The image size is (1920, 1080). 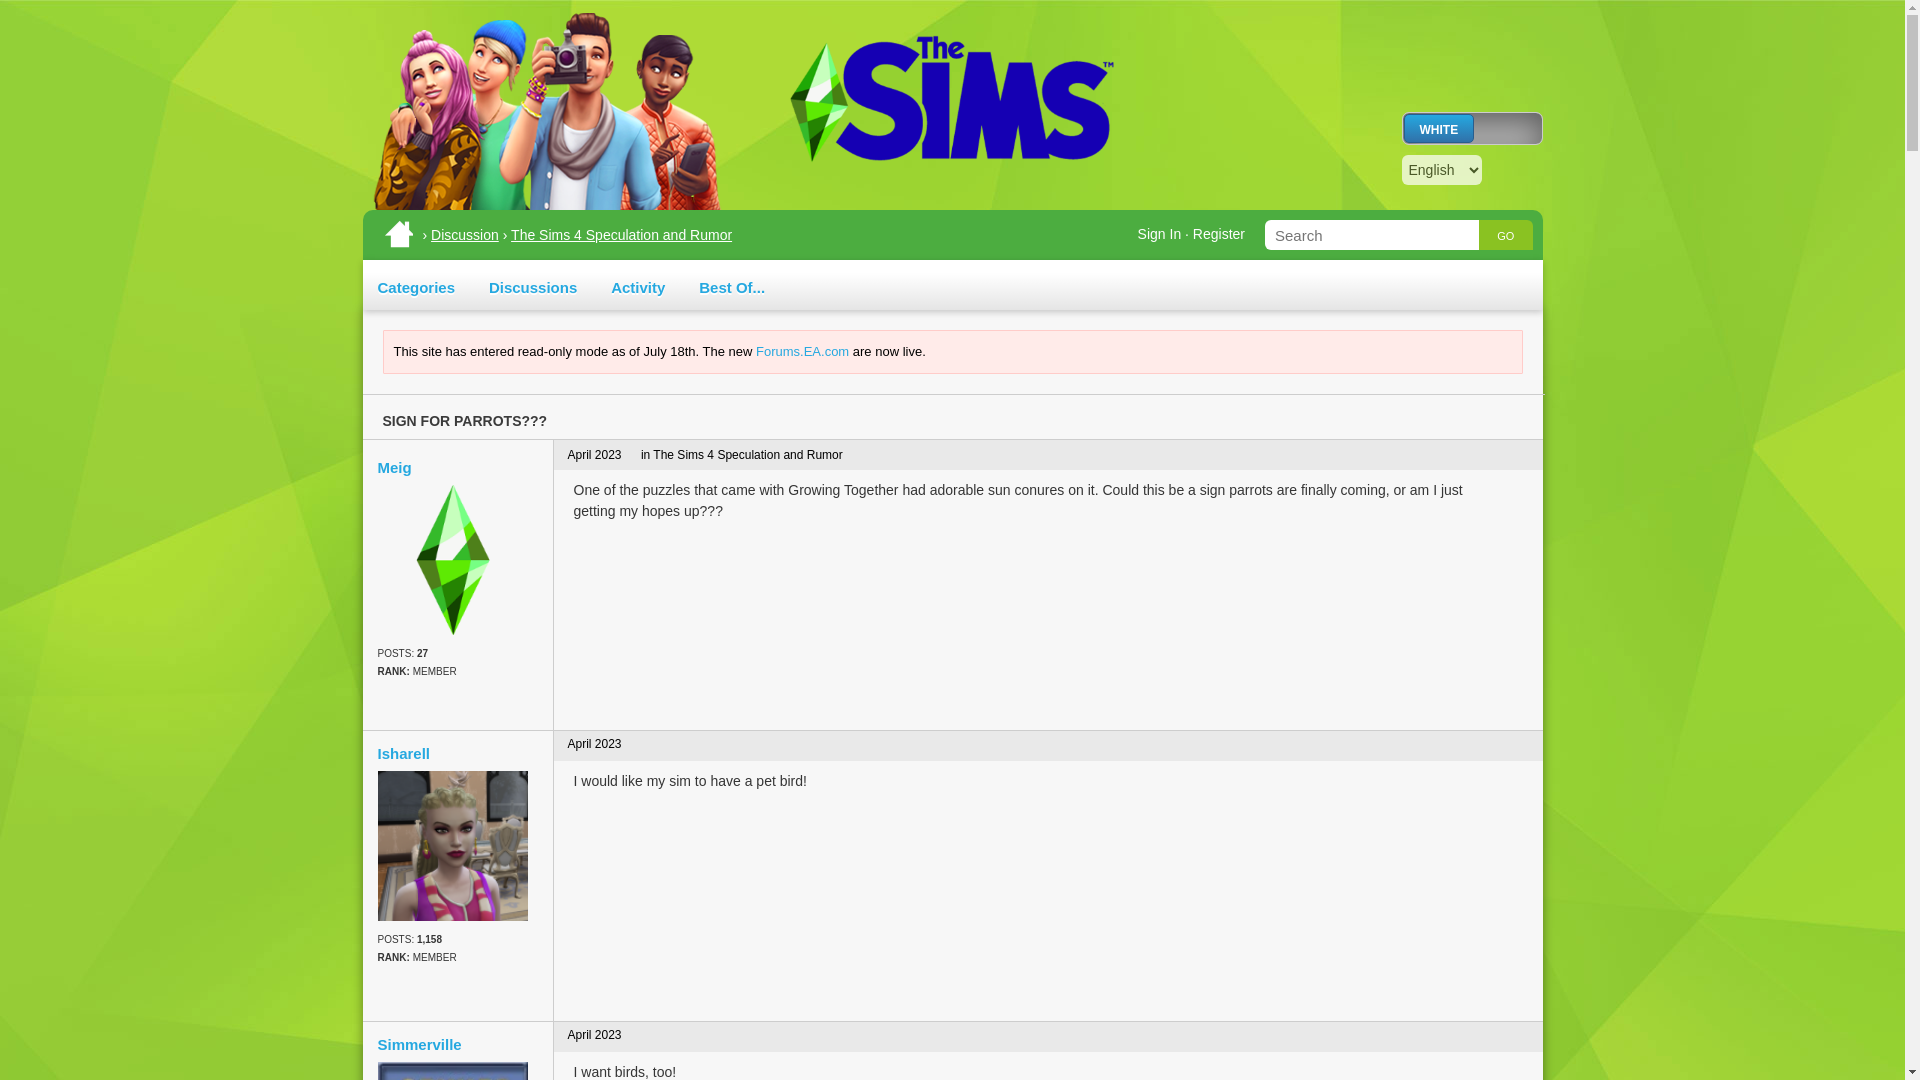 I want to click on Go, so click(x=1505, y=234).